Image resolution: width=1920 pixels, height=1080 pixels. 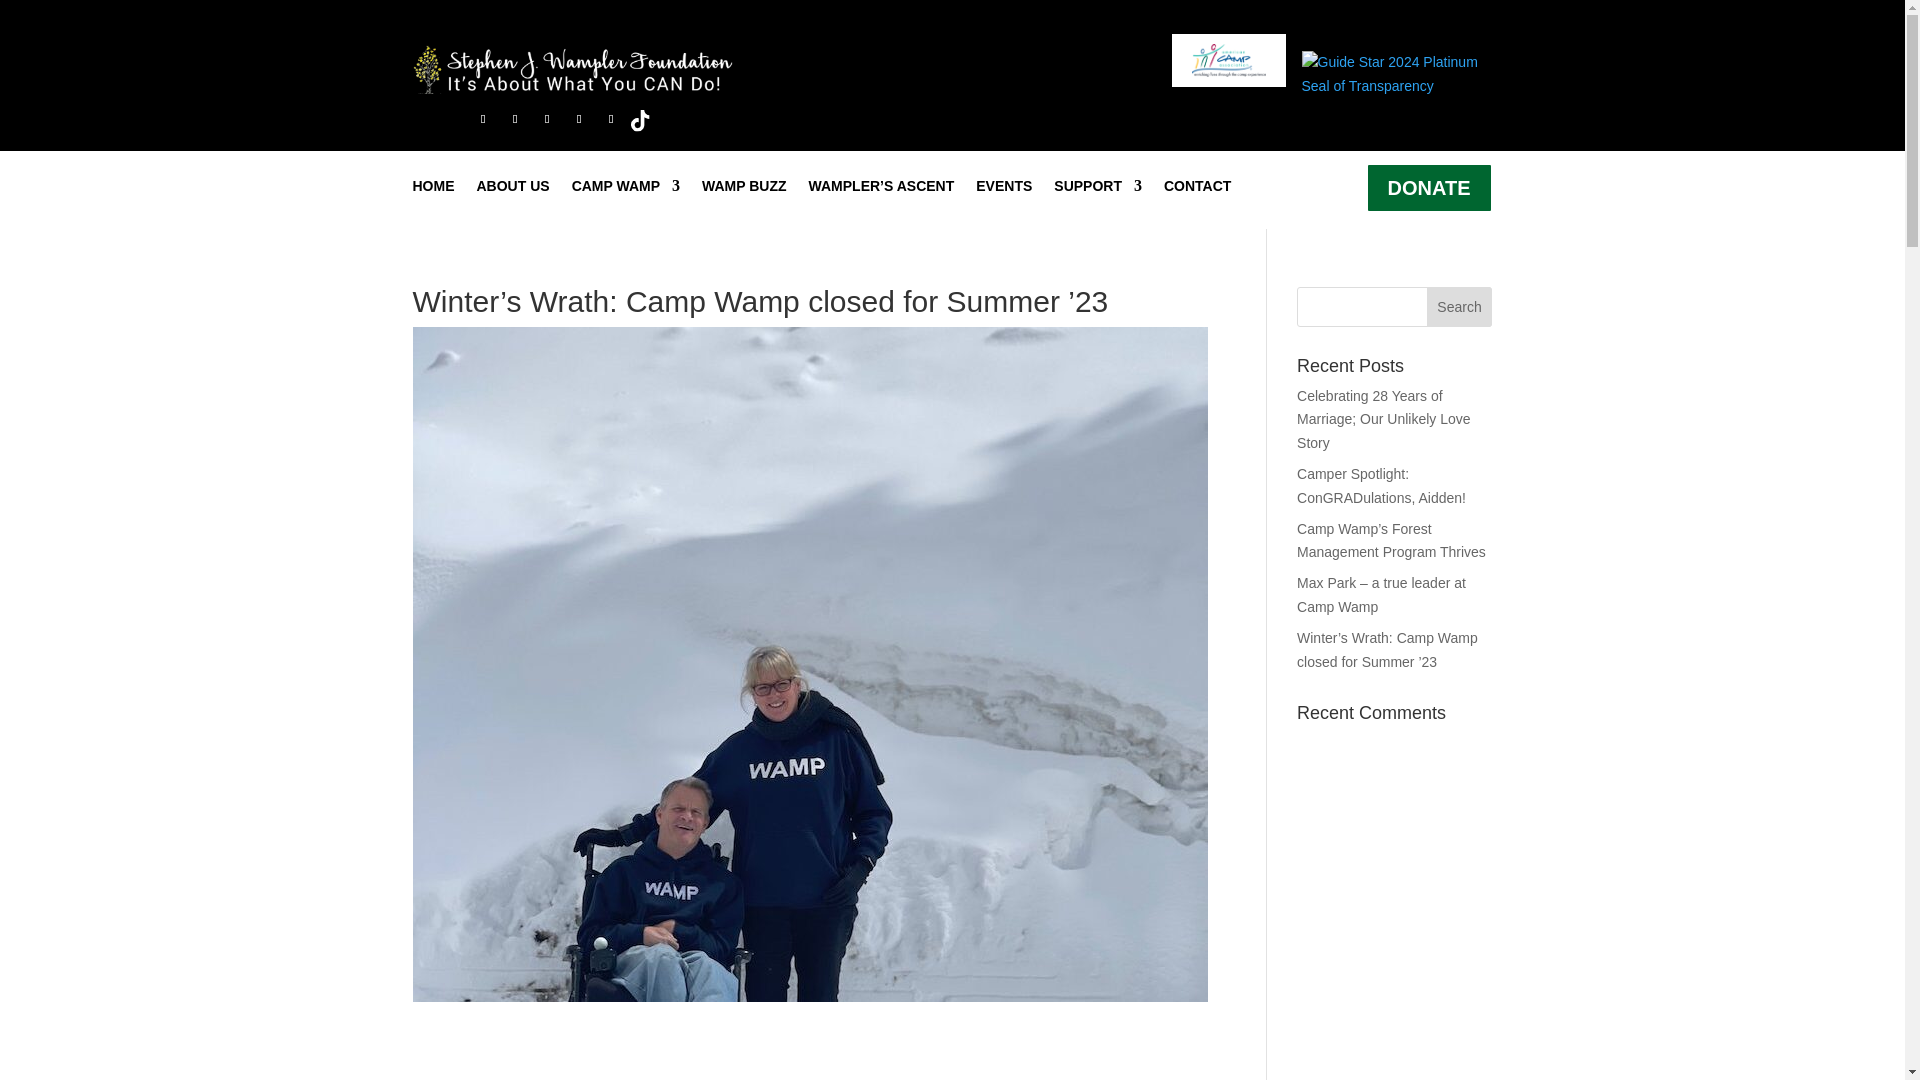 What do you see at coordinates (572, 69) in the screenshot?
I see `stephen-j-wampler-foundation-logo-white-larger` at bounding box center [572, 69].